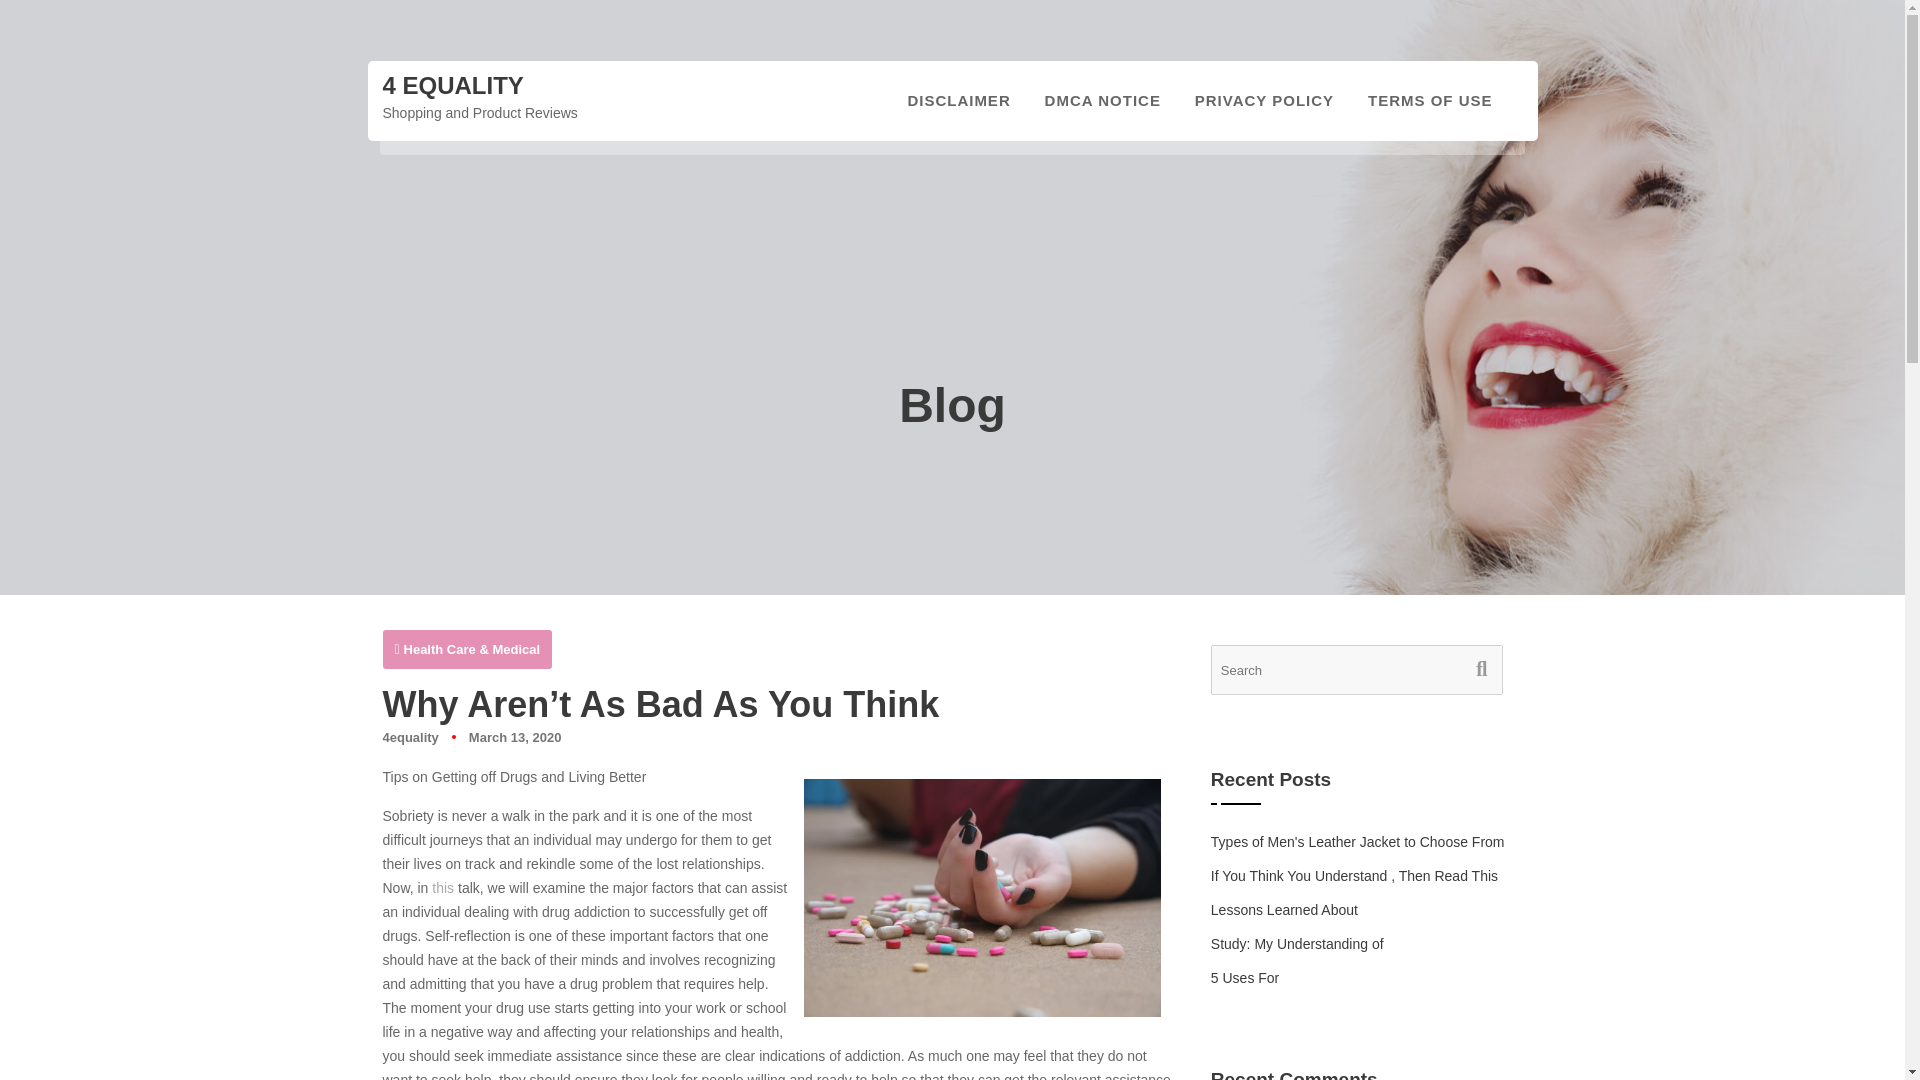 This screenshot has height=1080, width=1920. What do you see at coordinates (1358, 841) in the screenshot?
I see `Types of Men's Leather Jacket to Choose From` at bounding box center [1358, 841].